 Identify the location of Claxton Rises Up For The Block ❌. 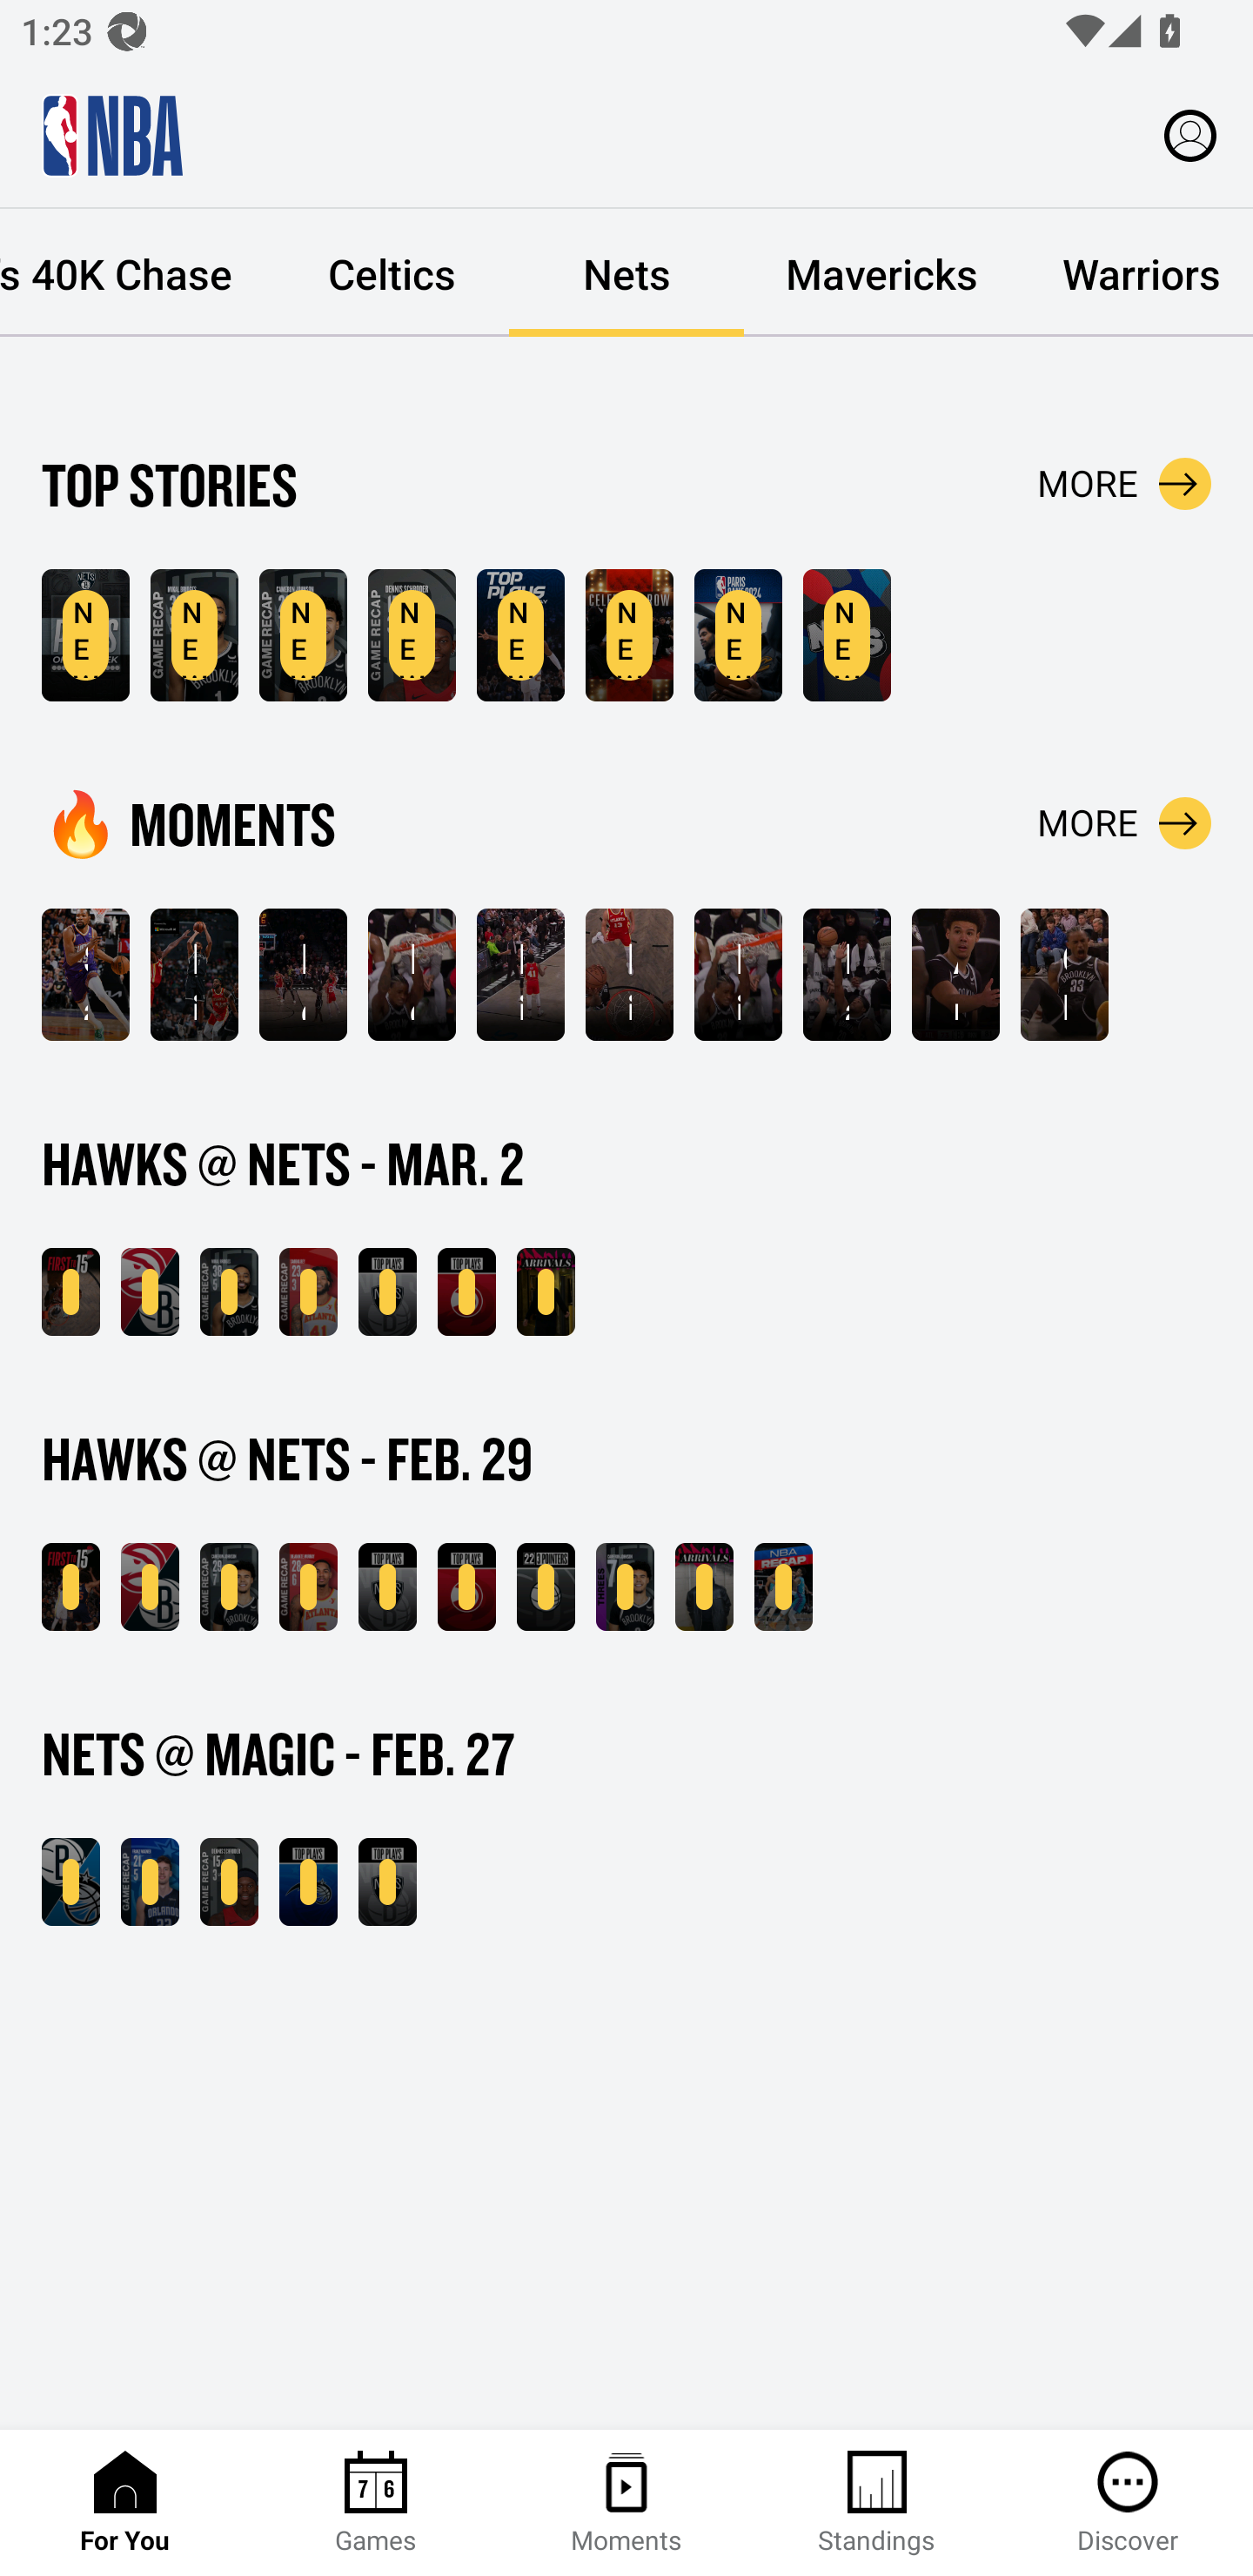
(1065, 975).